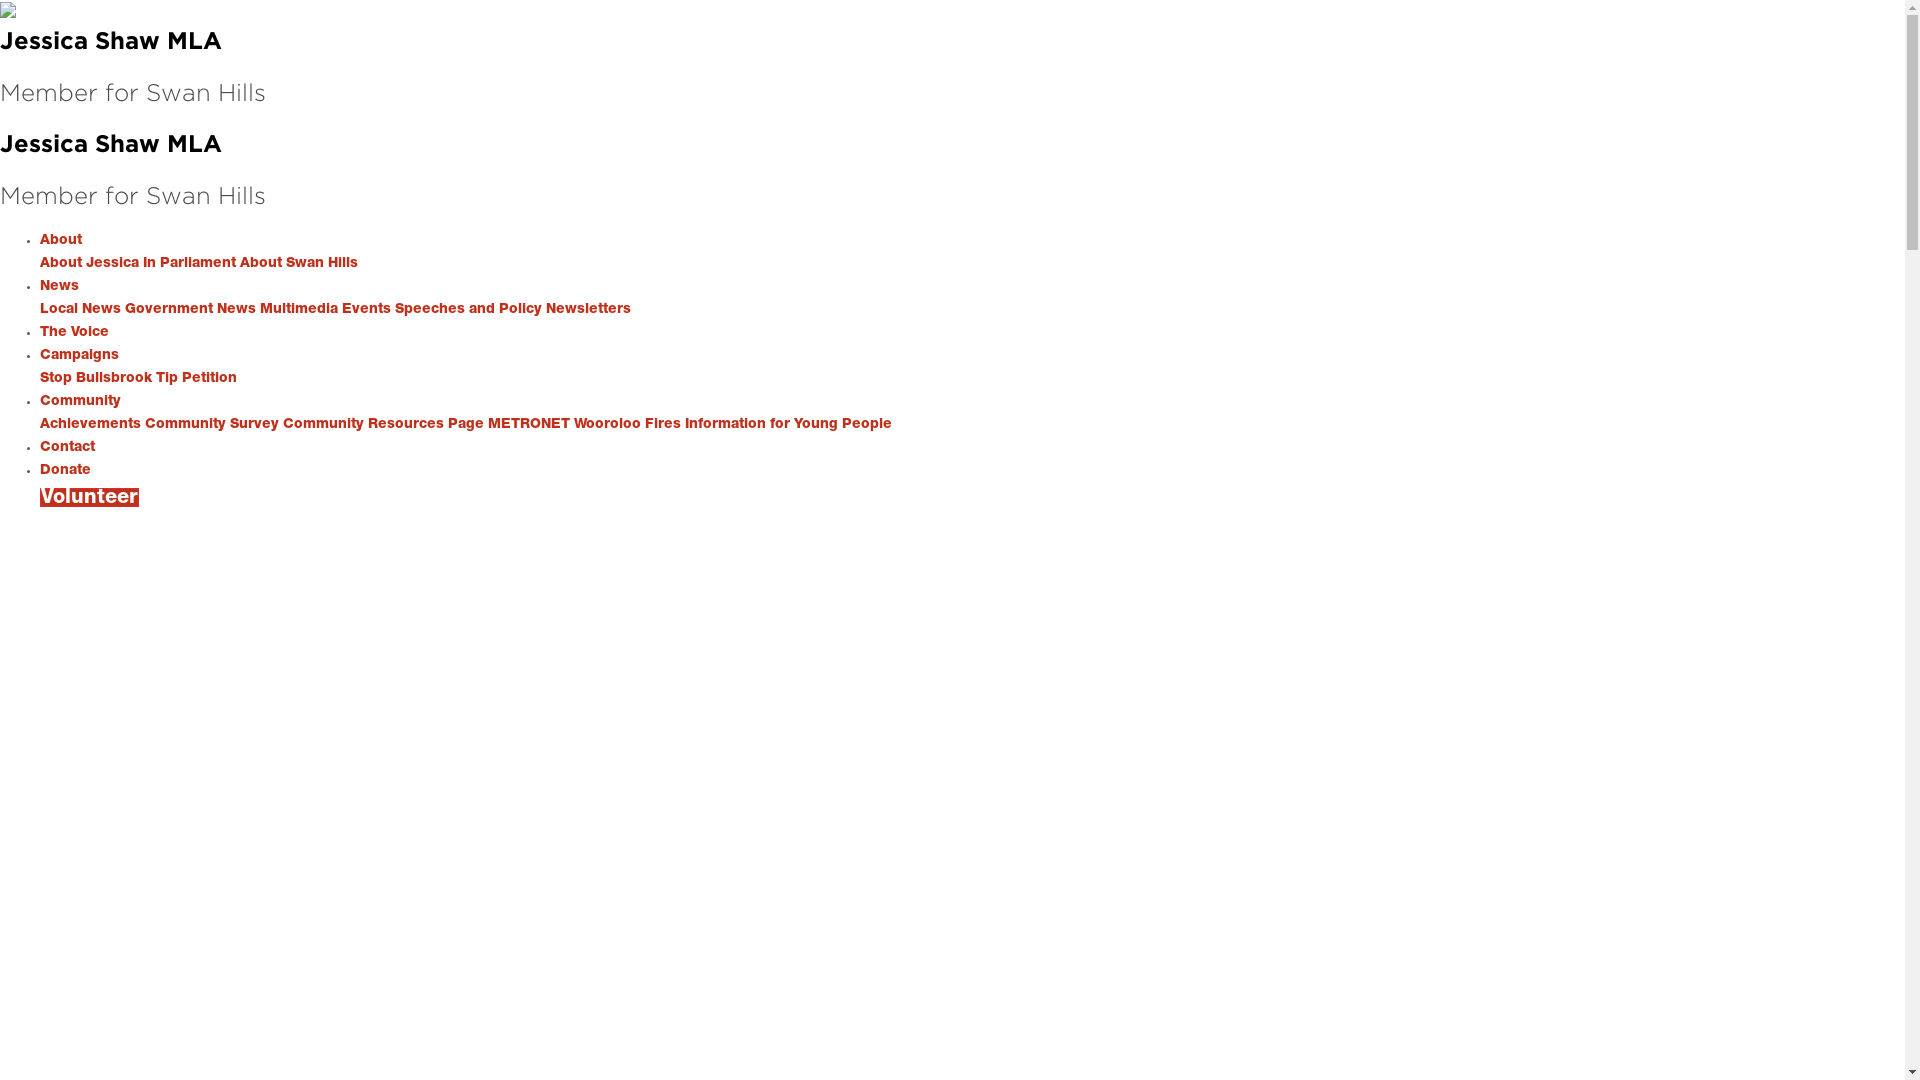 The height and width of the screenshot is (1080, 1920). Describe the element at coordinates (138, 378) in the screenshot. I see `Stop Bullsbrook Tip Petition` at that location.